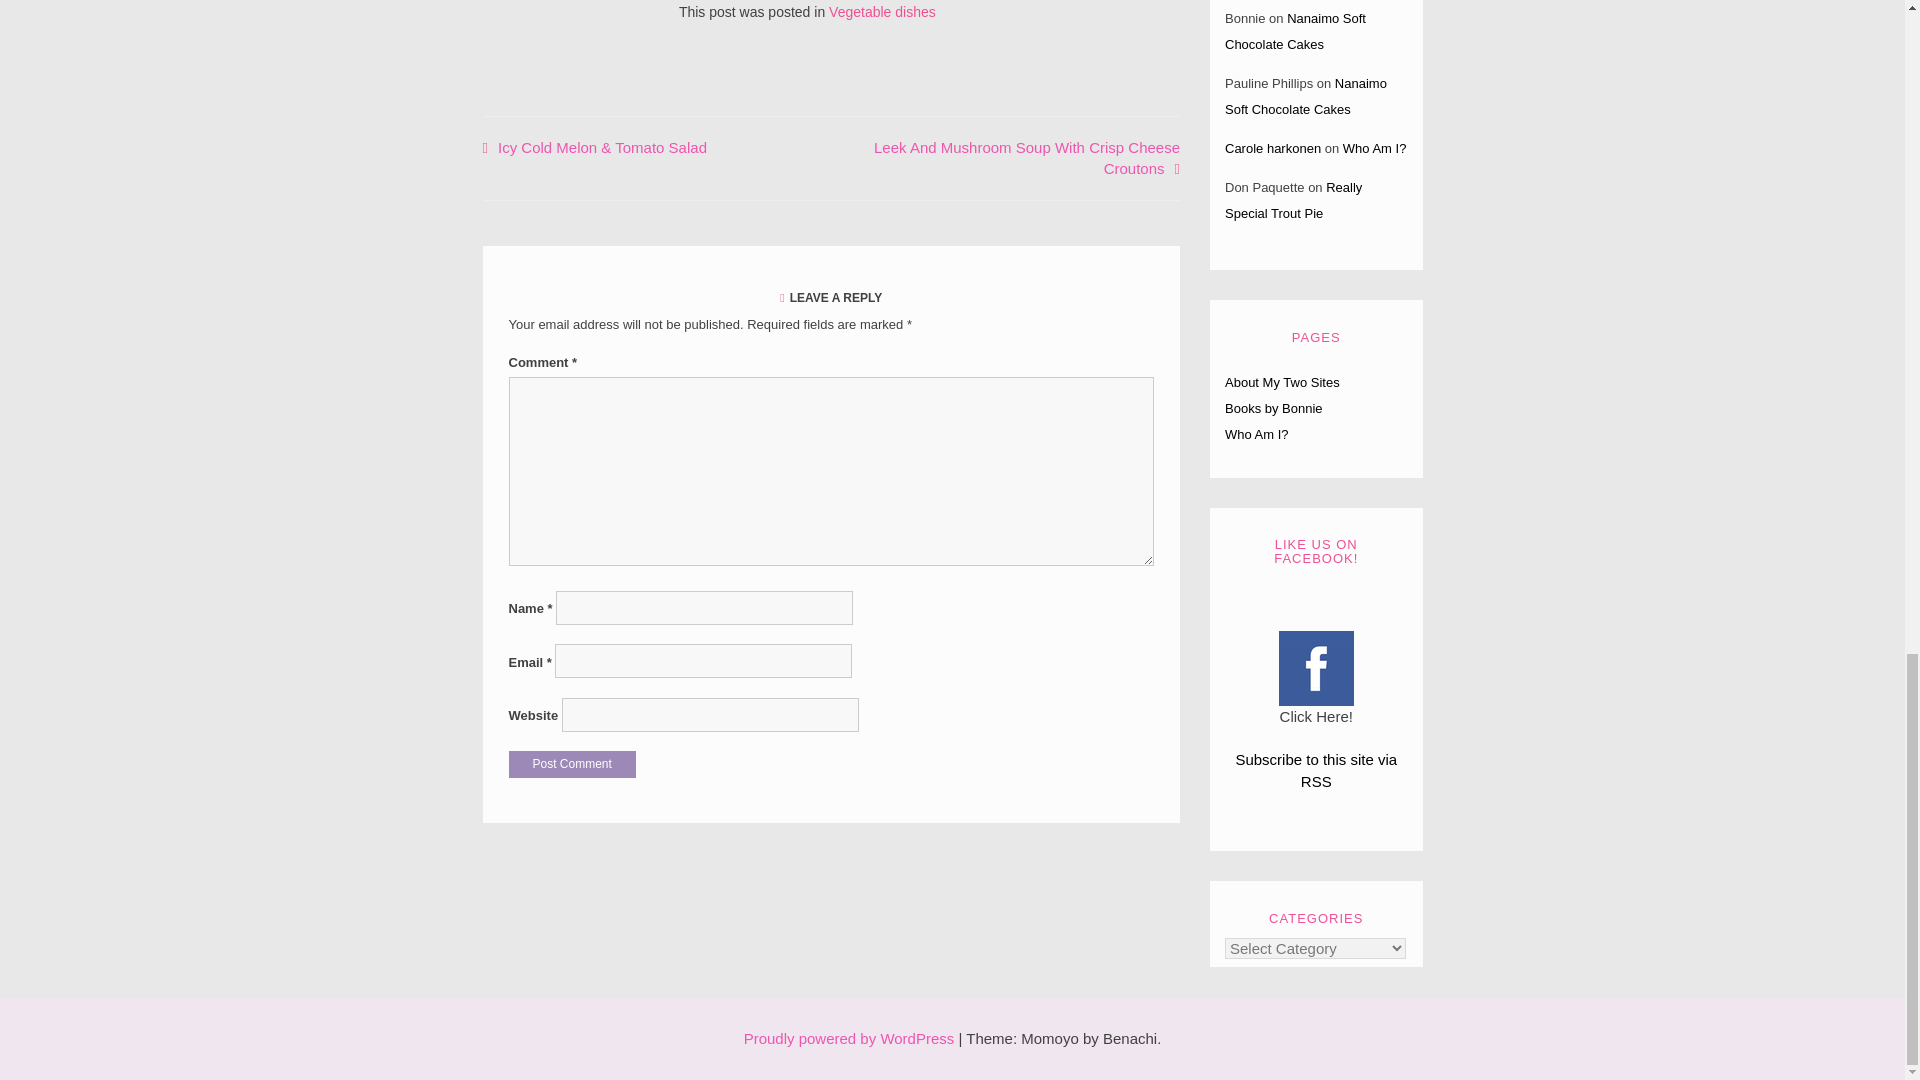 Image resolution: width=1920 pixels, height=1080 pixels. What do you see at coordinates (1374, 148) in the screenshot?
I see `Who Am I?` at bounding box center [1374, 148].